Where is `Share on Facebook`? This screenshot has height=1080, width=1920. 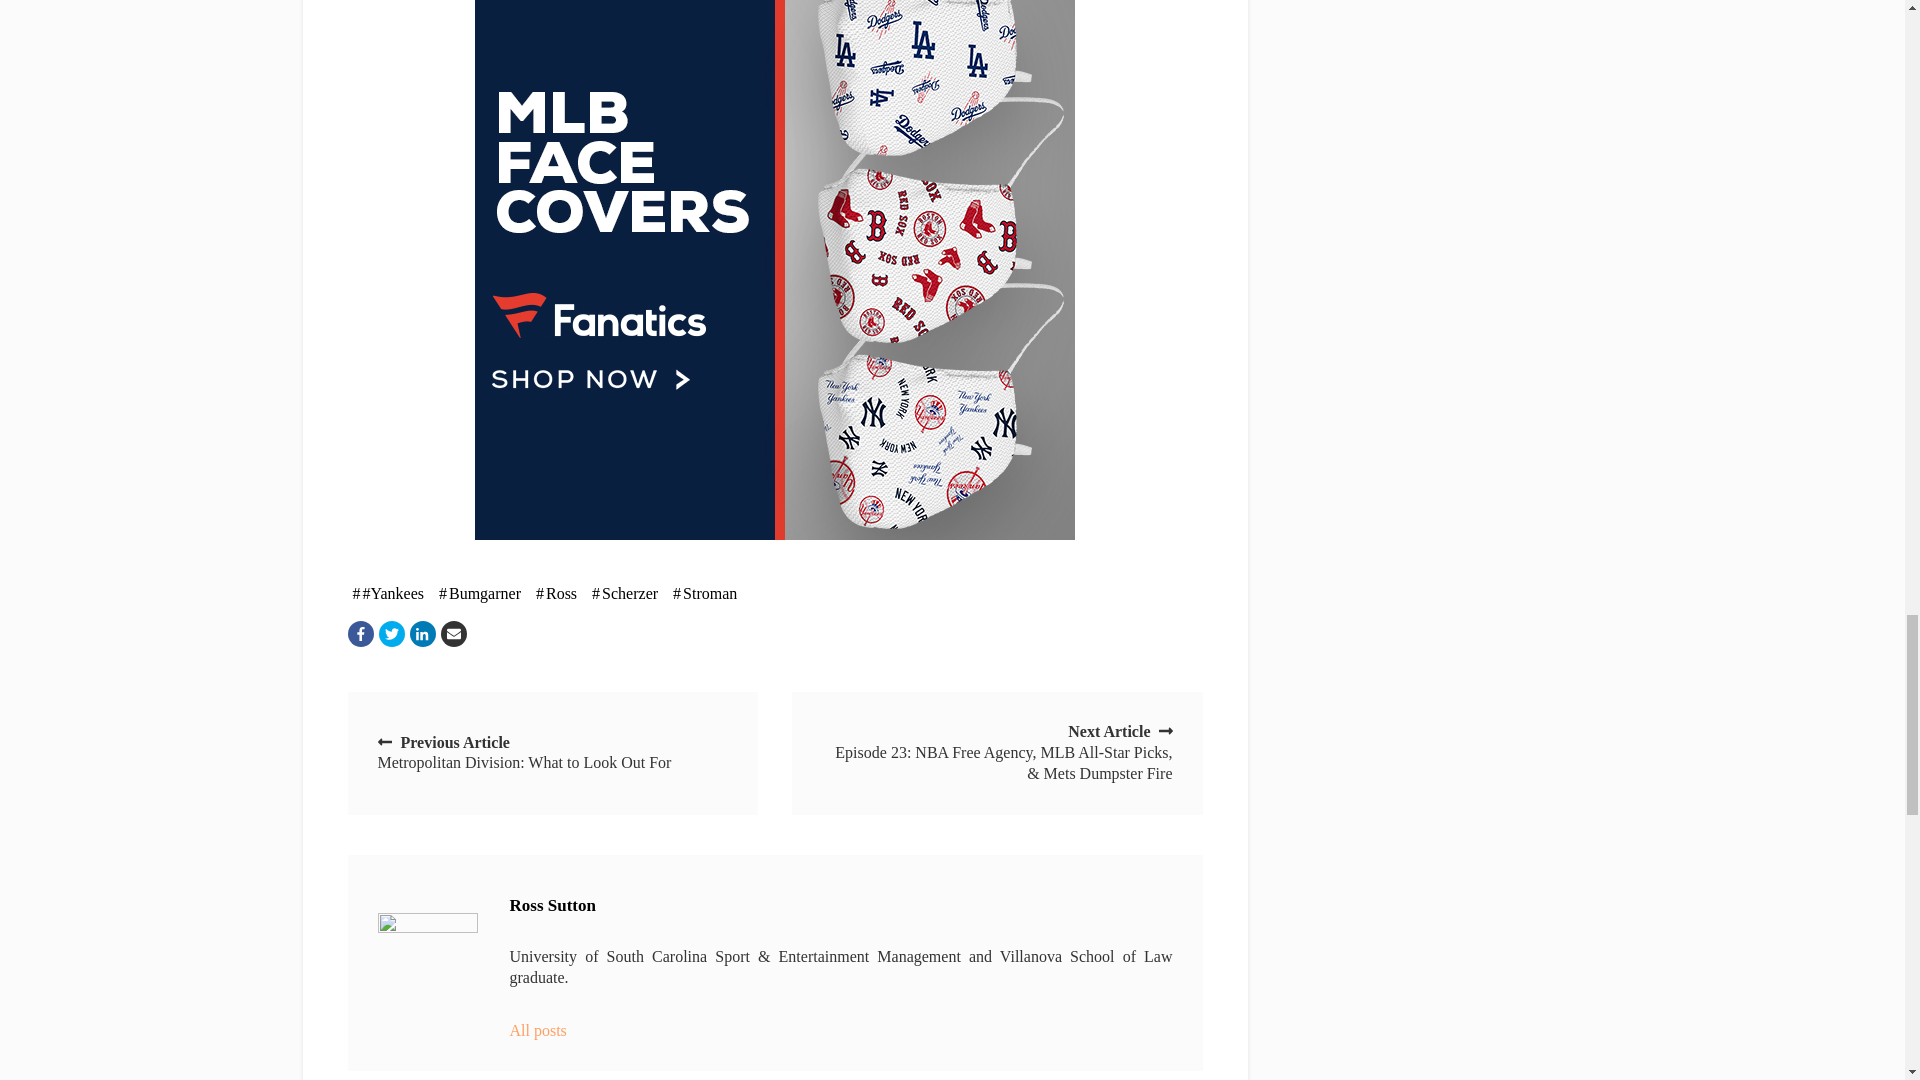 Share on Facebook is located at coordinates (360, 634).